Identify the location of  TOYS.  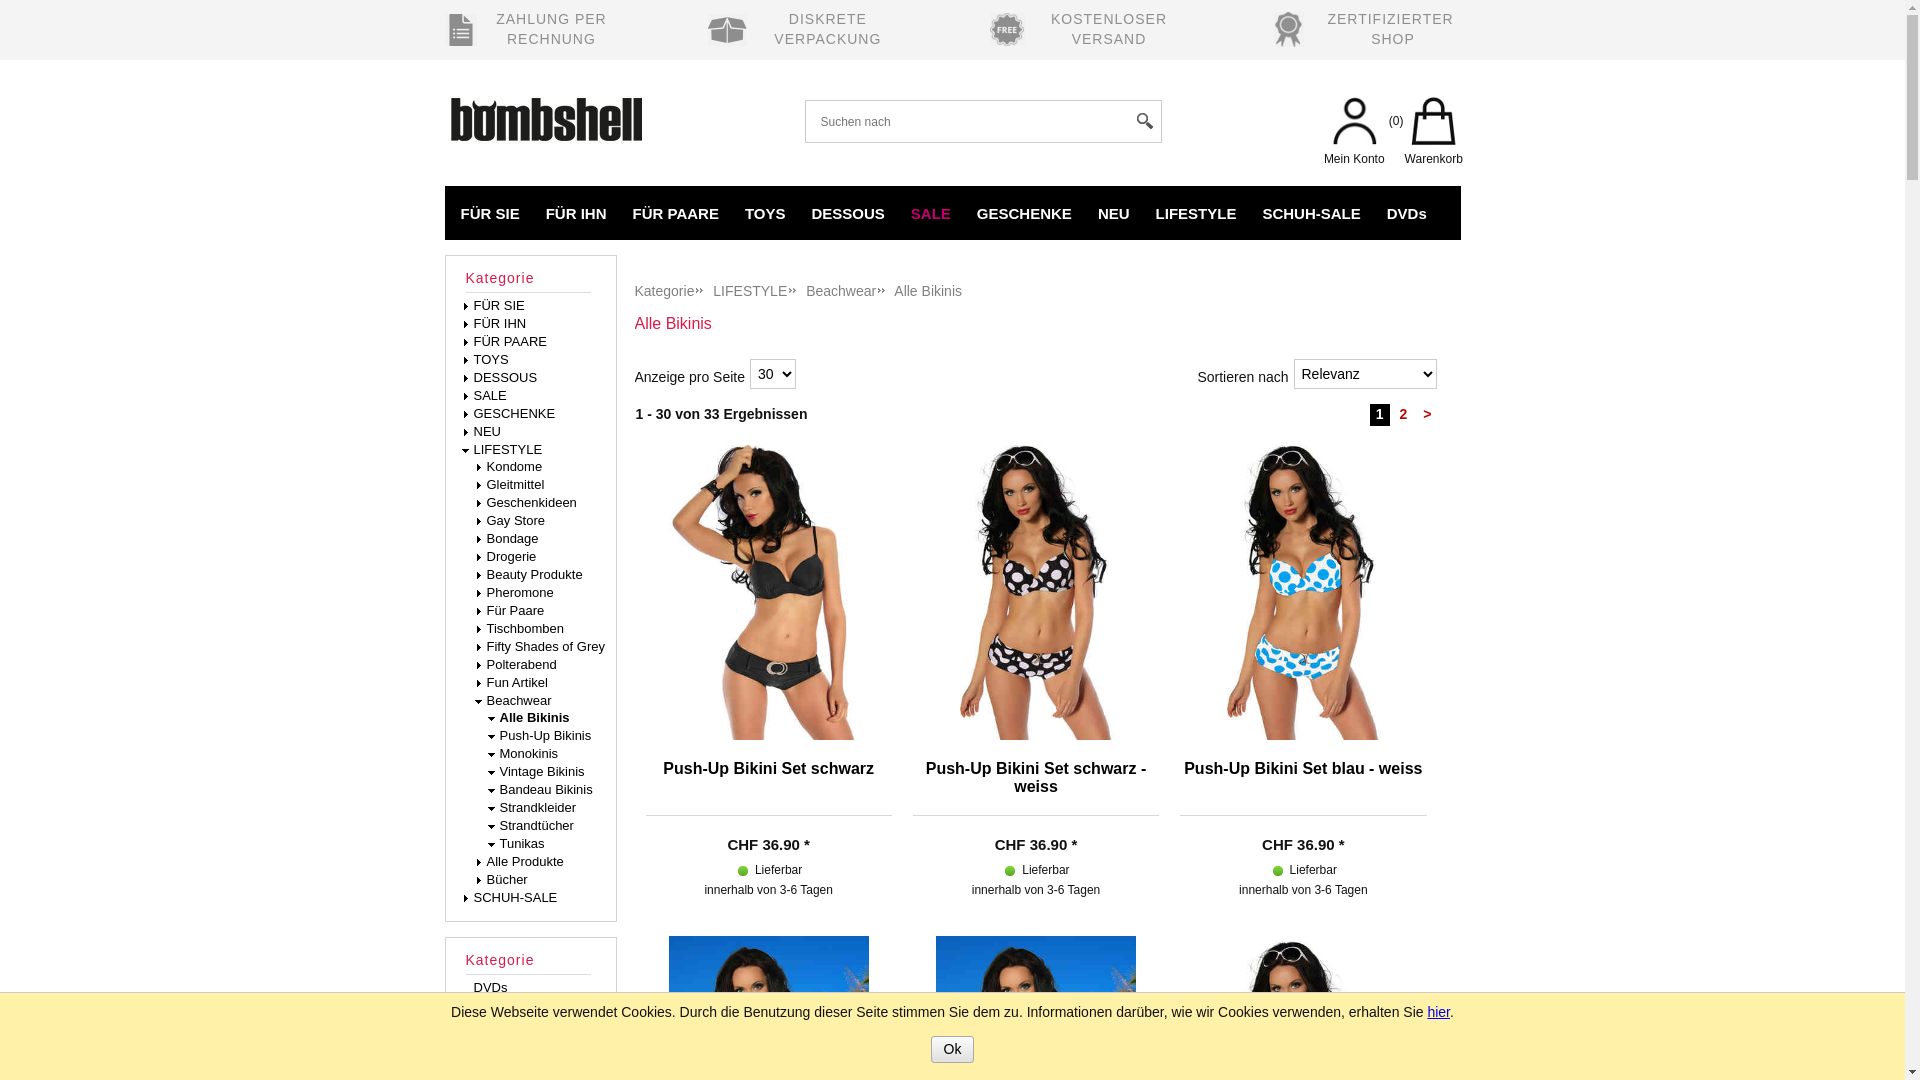
(492, 360).